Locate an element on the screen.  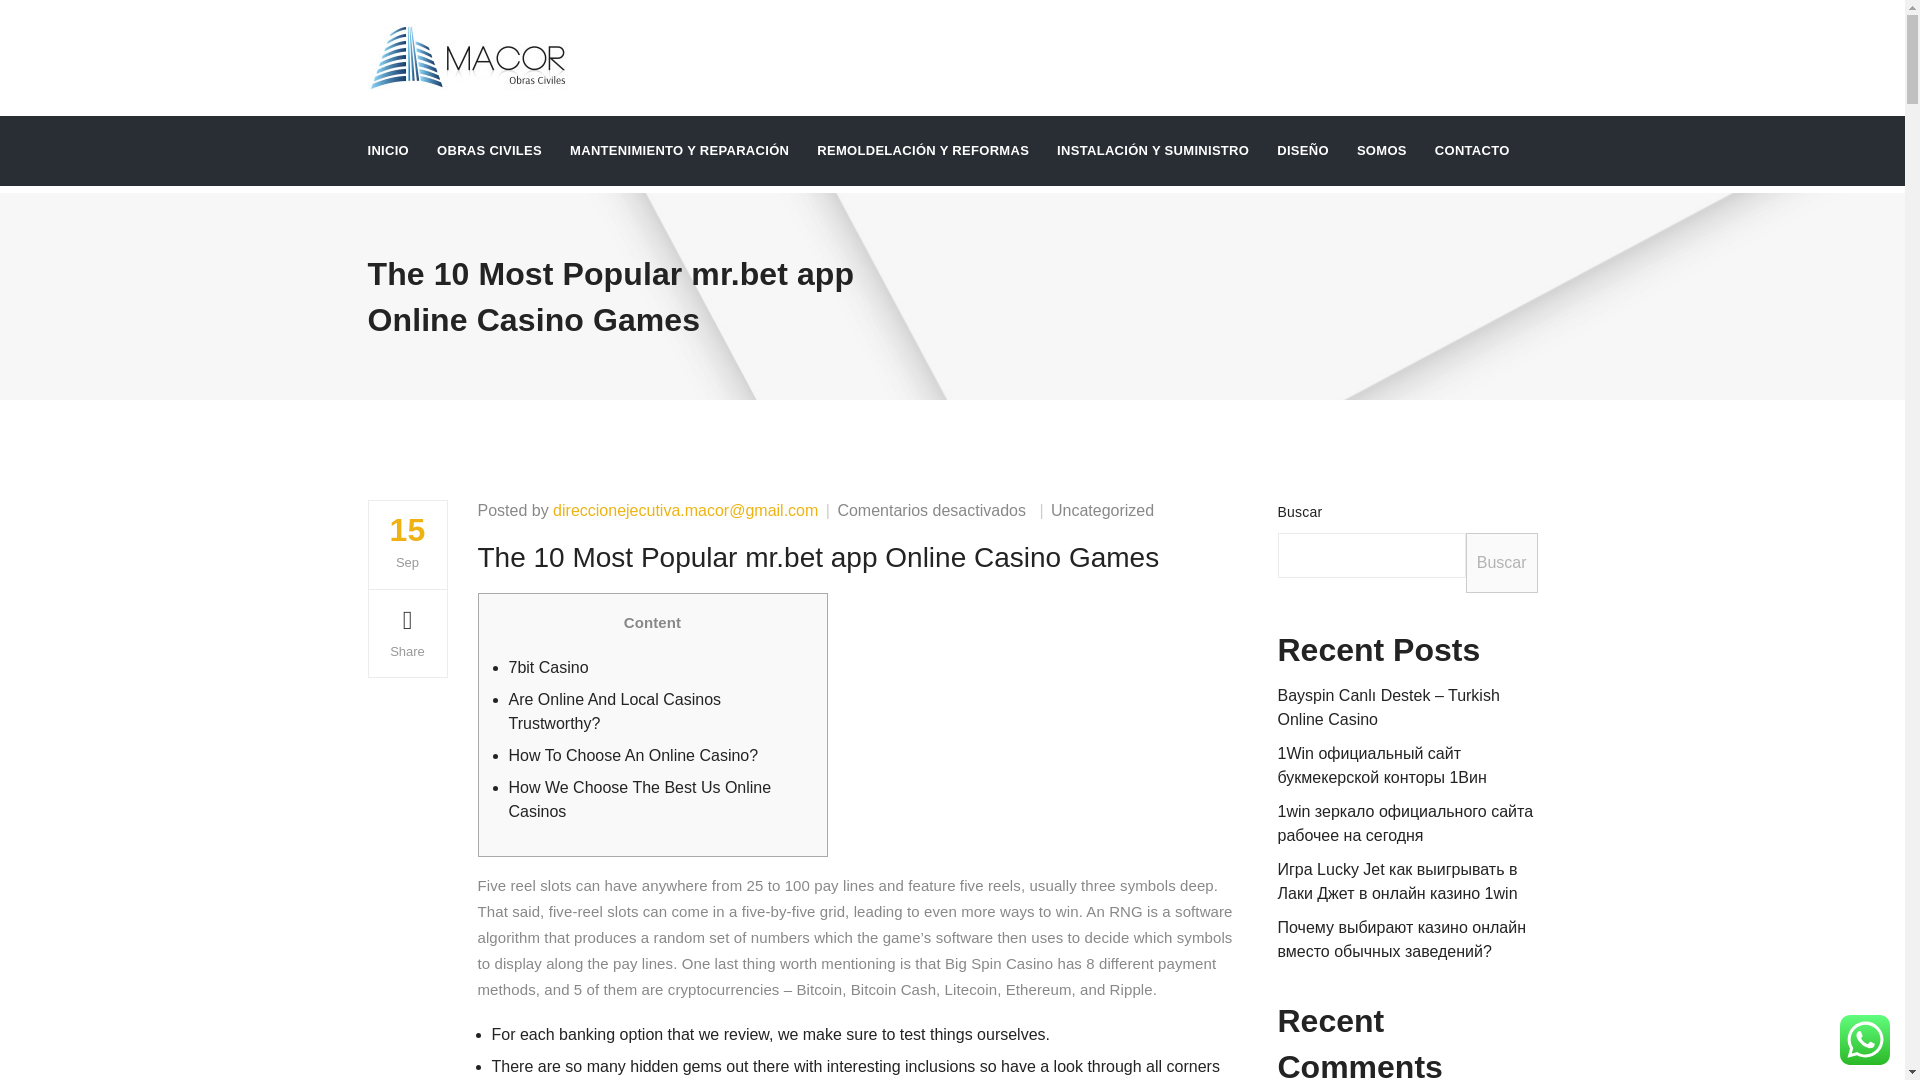
OBRAS CIVILES is located at coordinates (489, 150).